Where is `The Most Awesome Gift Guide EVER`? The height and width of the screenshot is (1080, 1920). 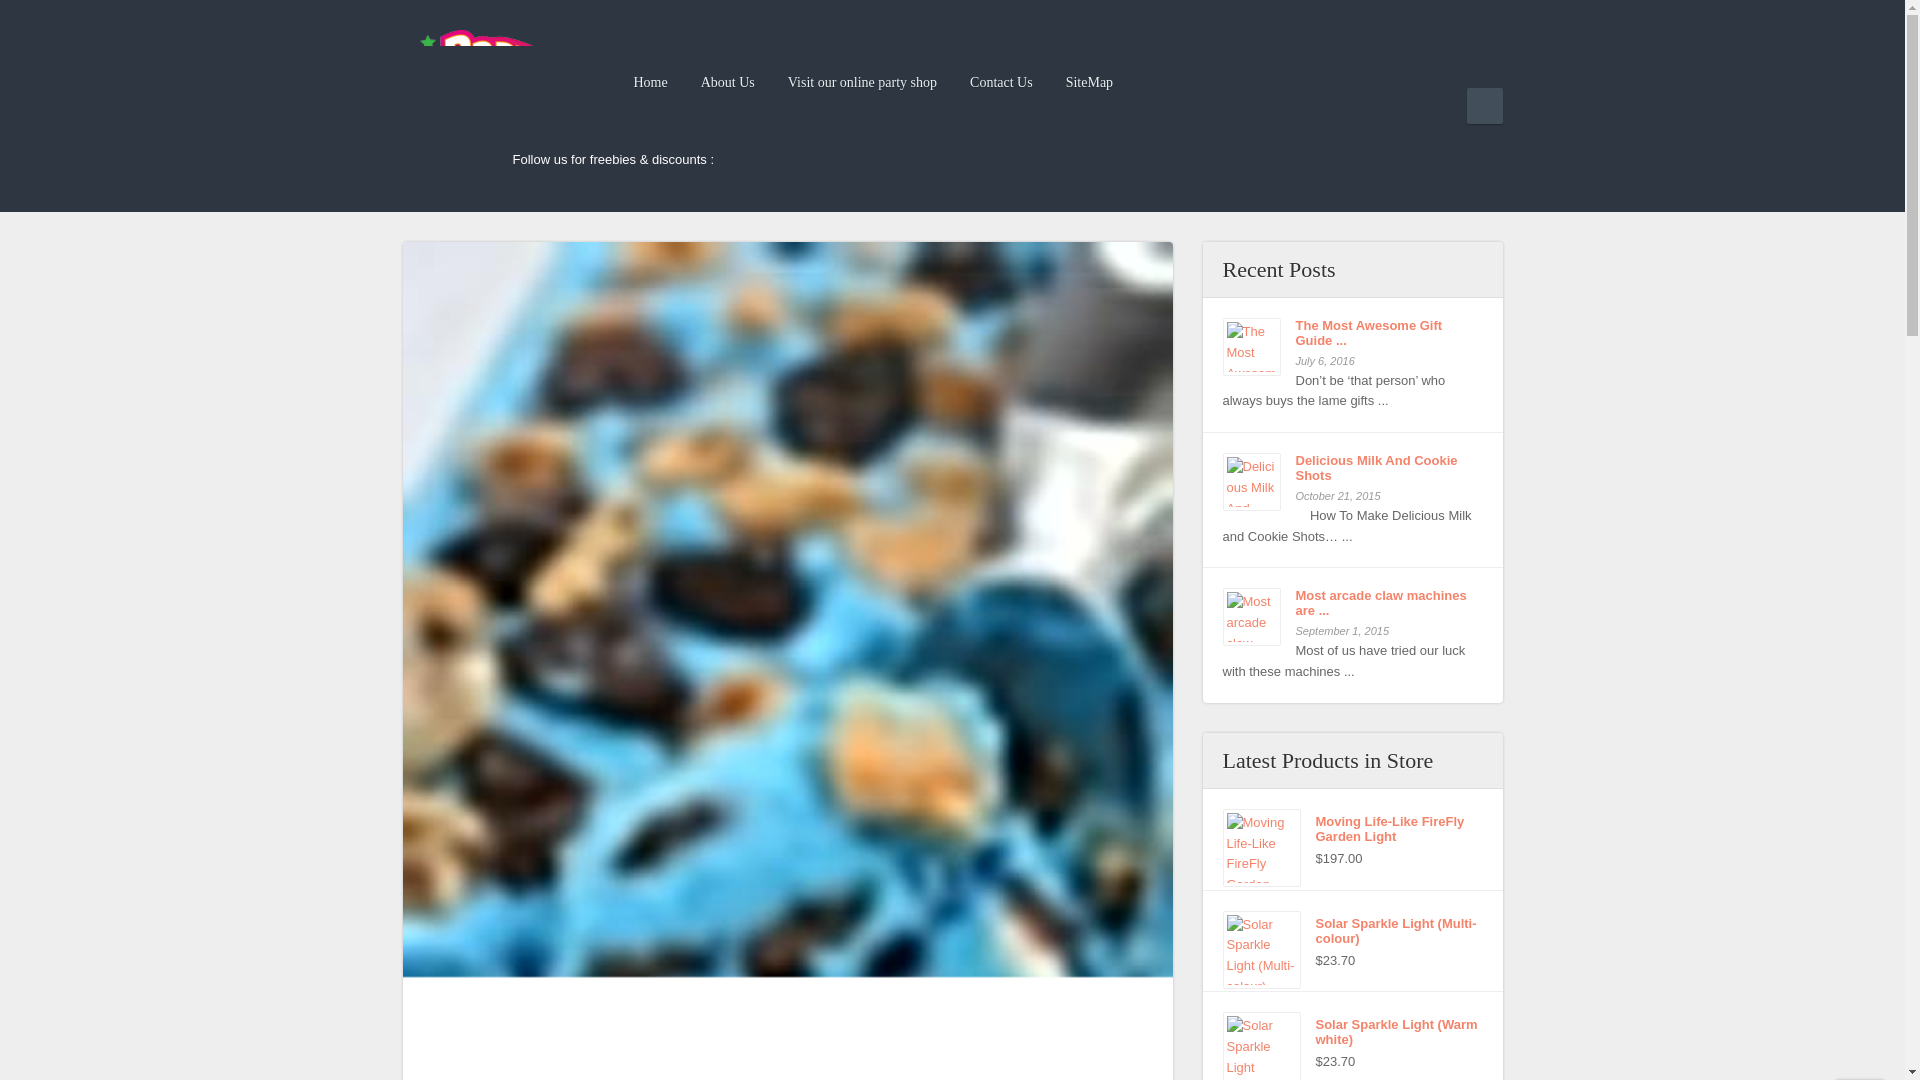
The Most Awesome Gift Guide EVER is located at coordinates (1250, 346).